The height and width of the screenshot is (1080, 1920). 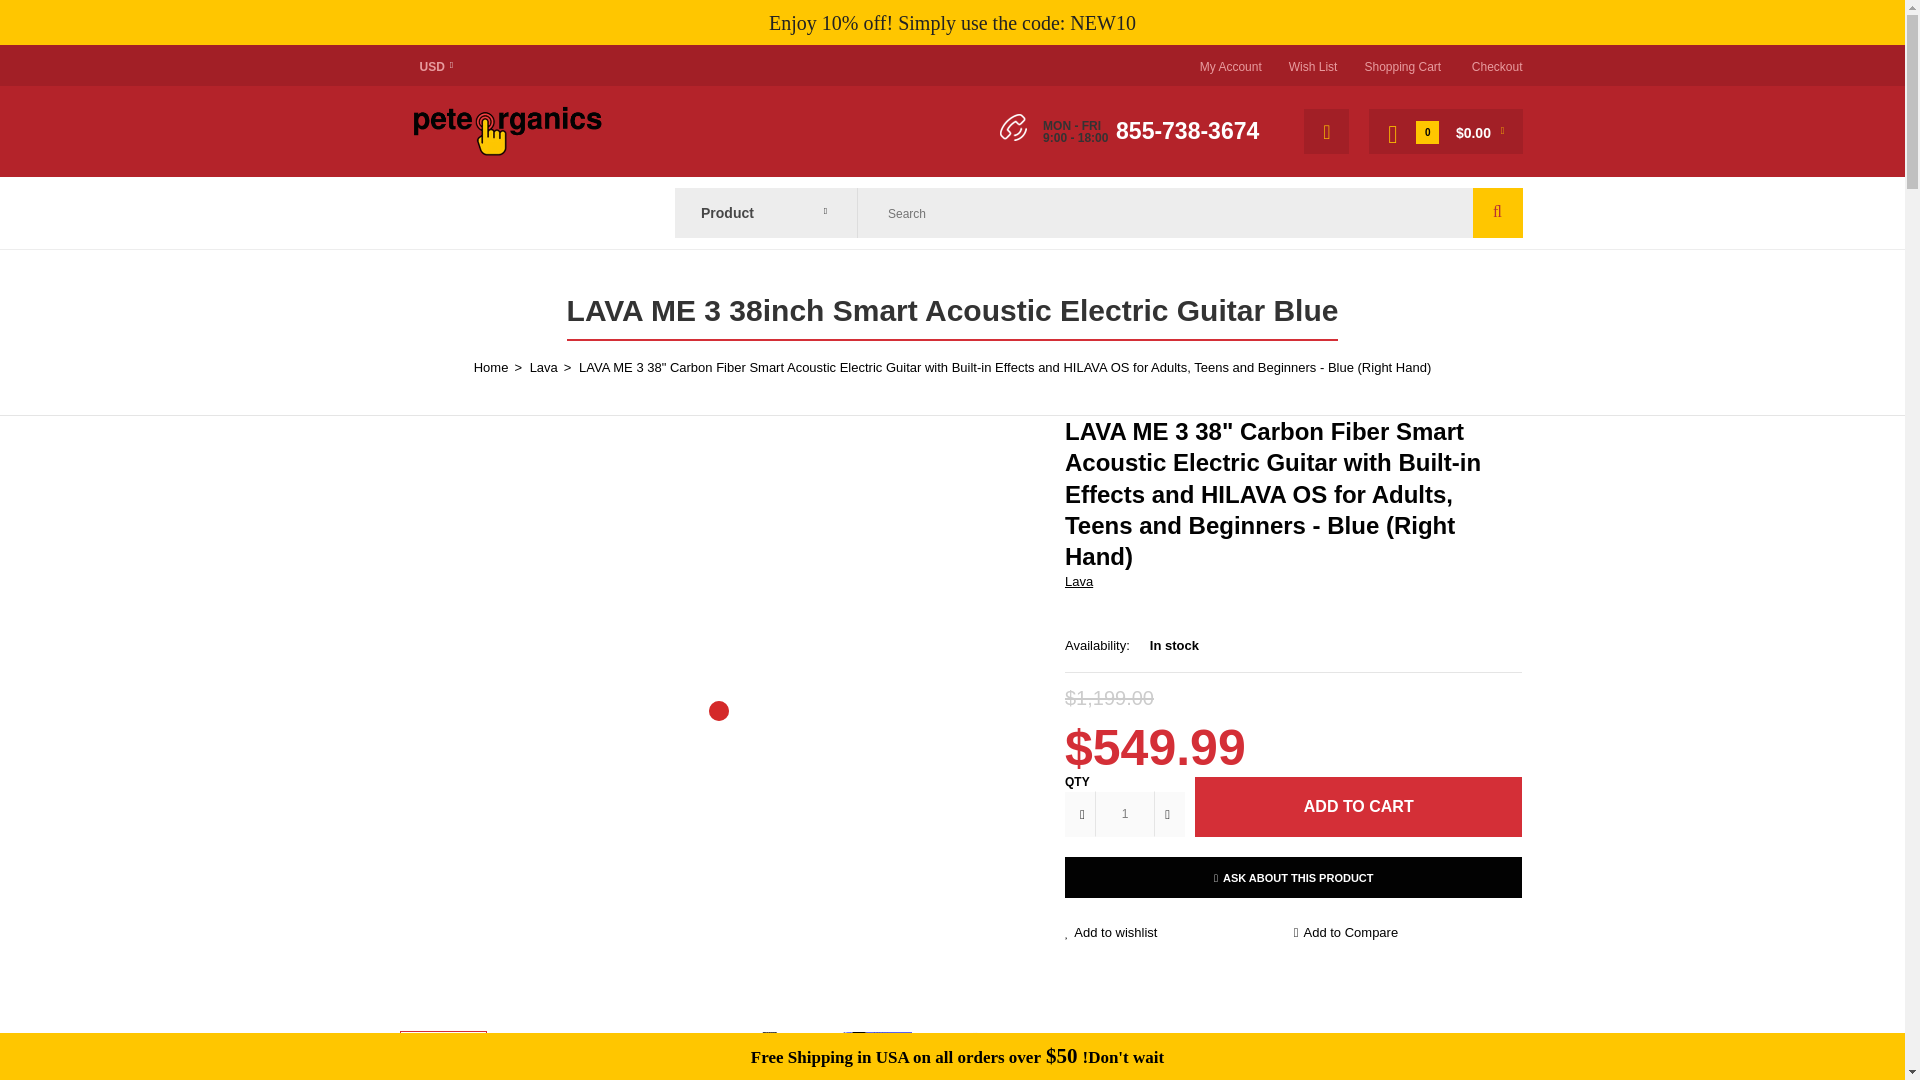 What do you see at coordinates (1408, 933) in the screenshot?
I see `Add to Compare` at bounding box center [1408, 933].